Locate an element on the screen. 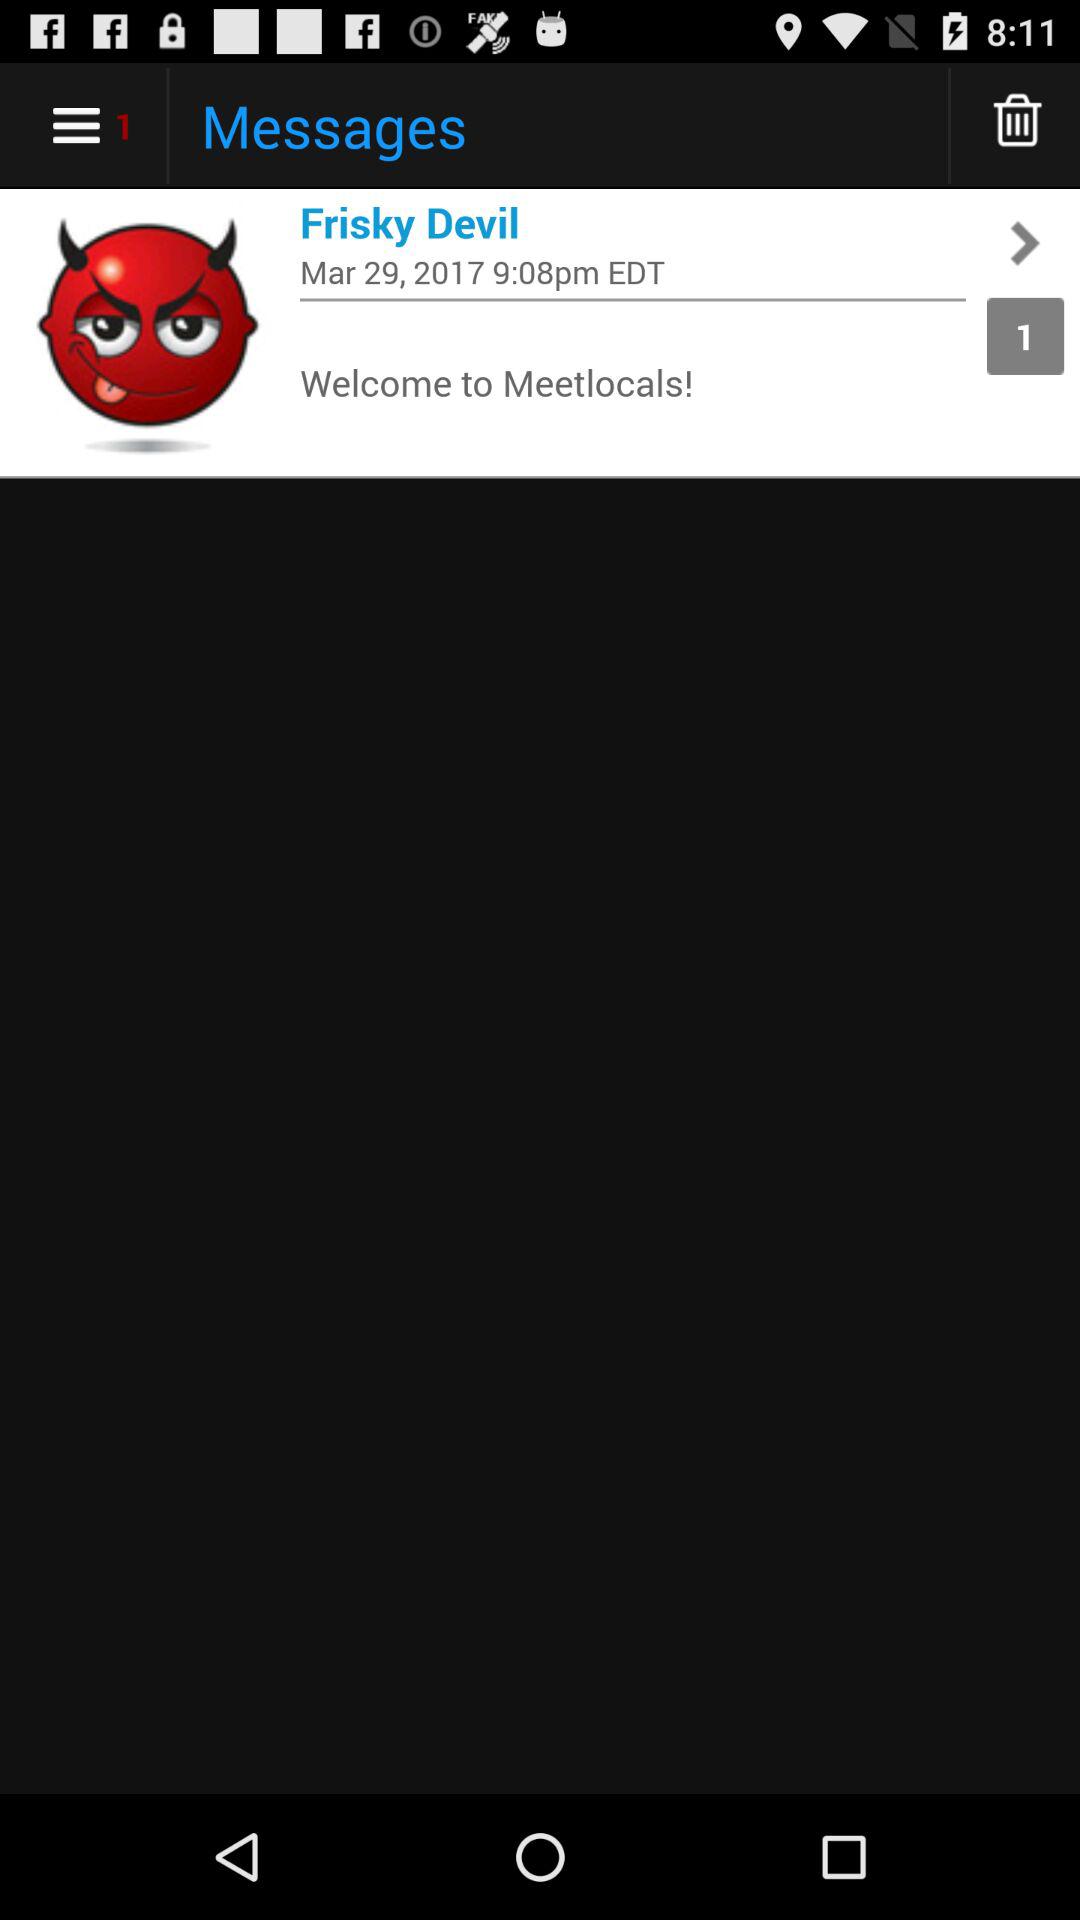 This screenshot has height=1920, width=1080. select the item below messages app is located at coordinates (633, 222).